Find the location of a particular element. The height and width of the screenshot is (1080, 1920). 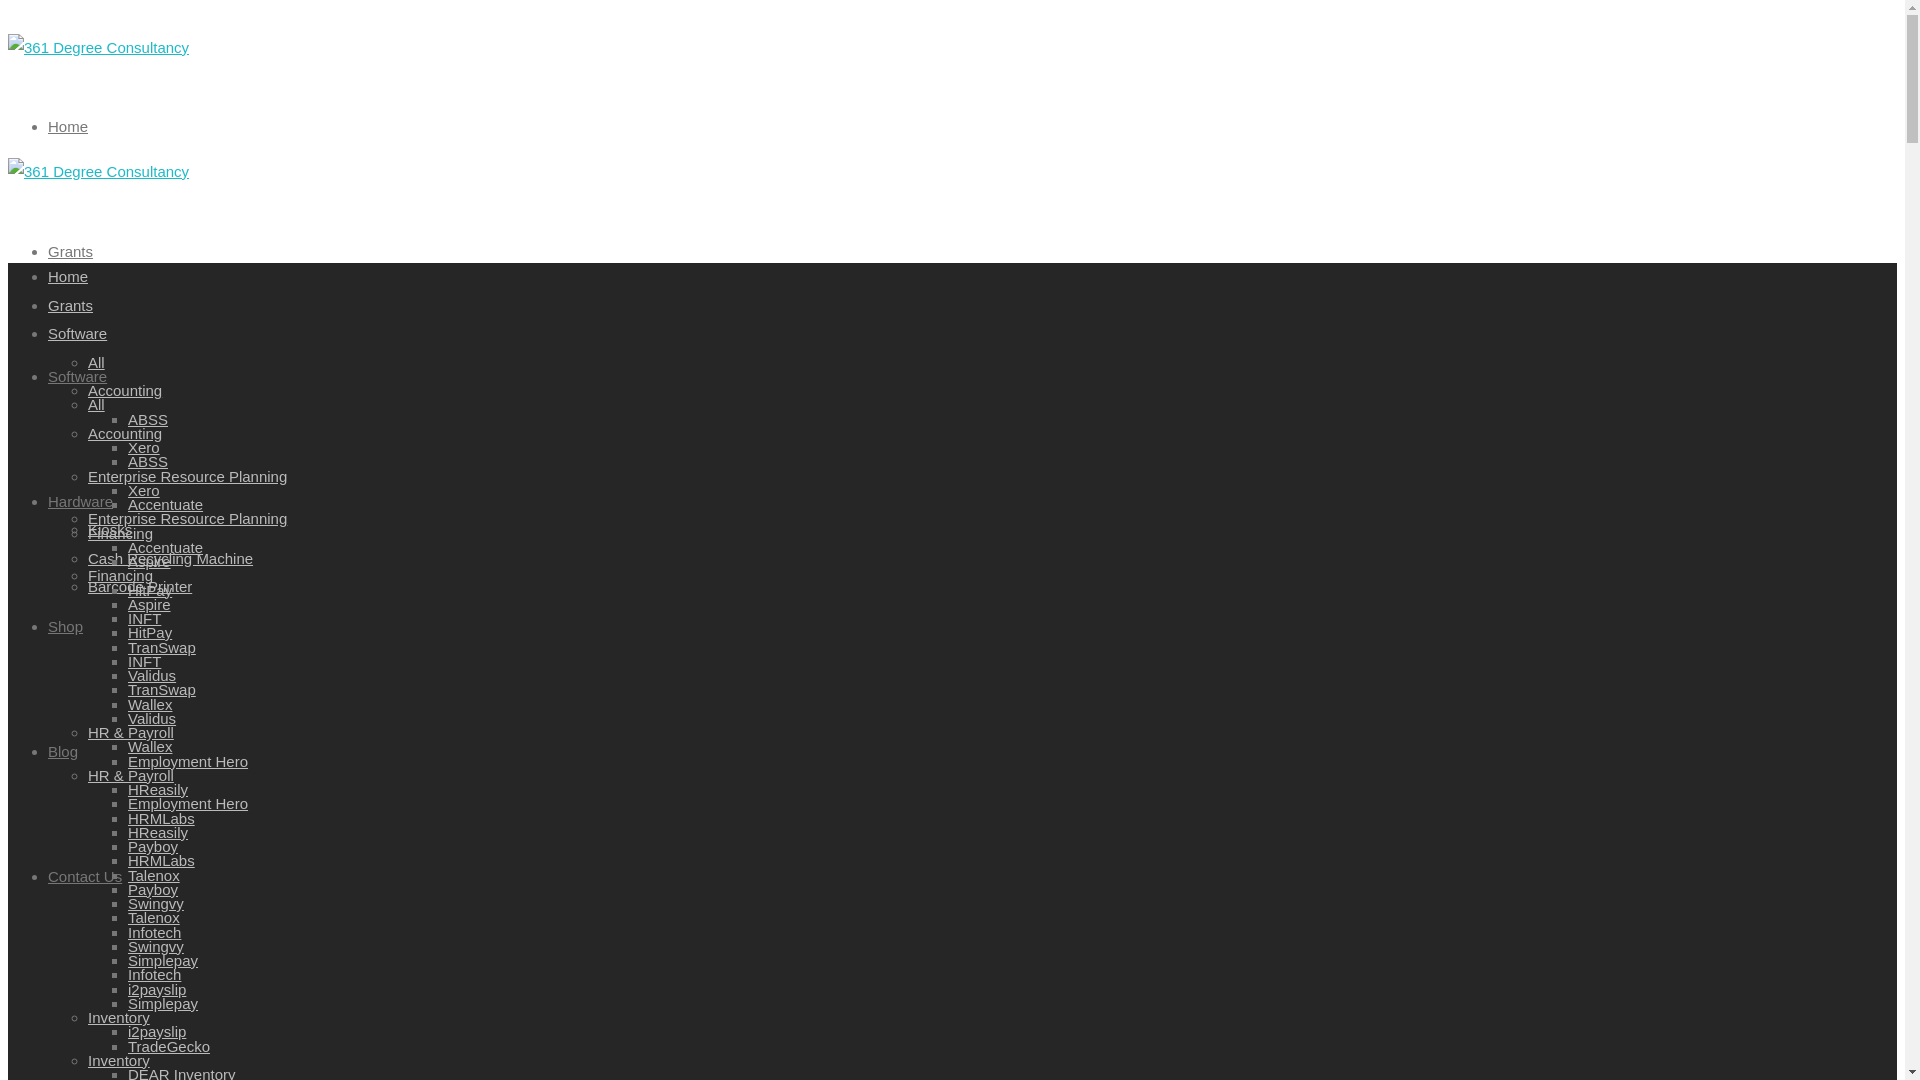

Talenox is located at coordinates (154, 874).